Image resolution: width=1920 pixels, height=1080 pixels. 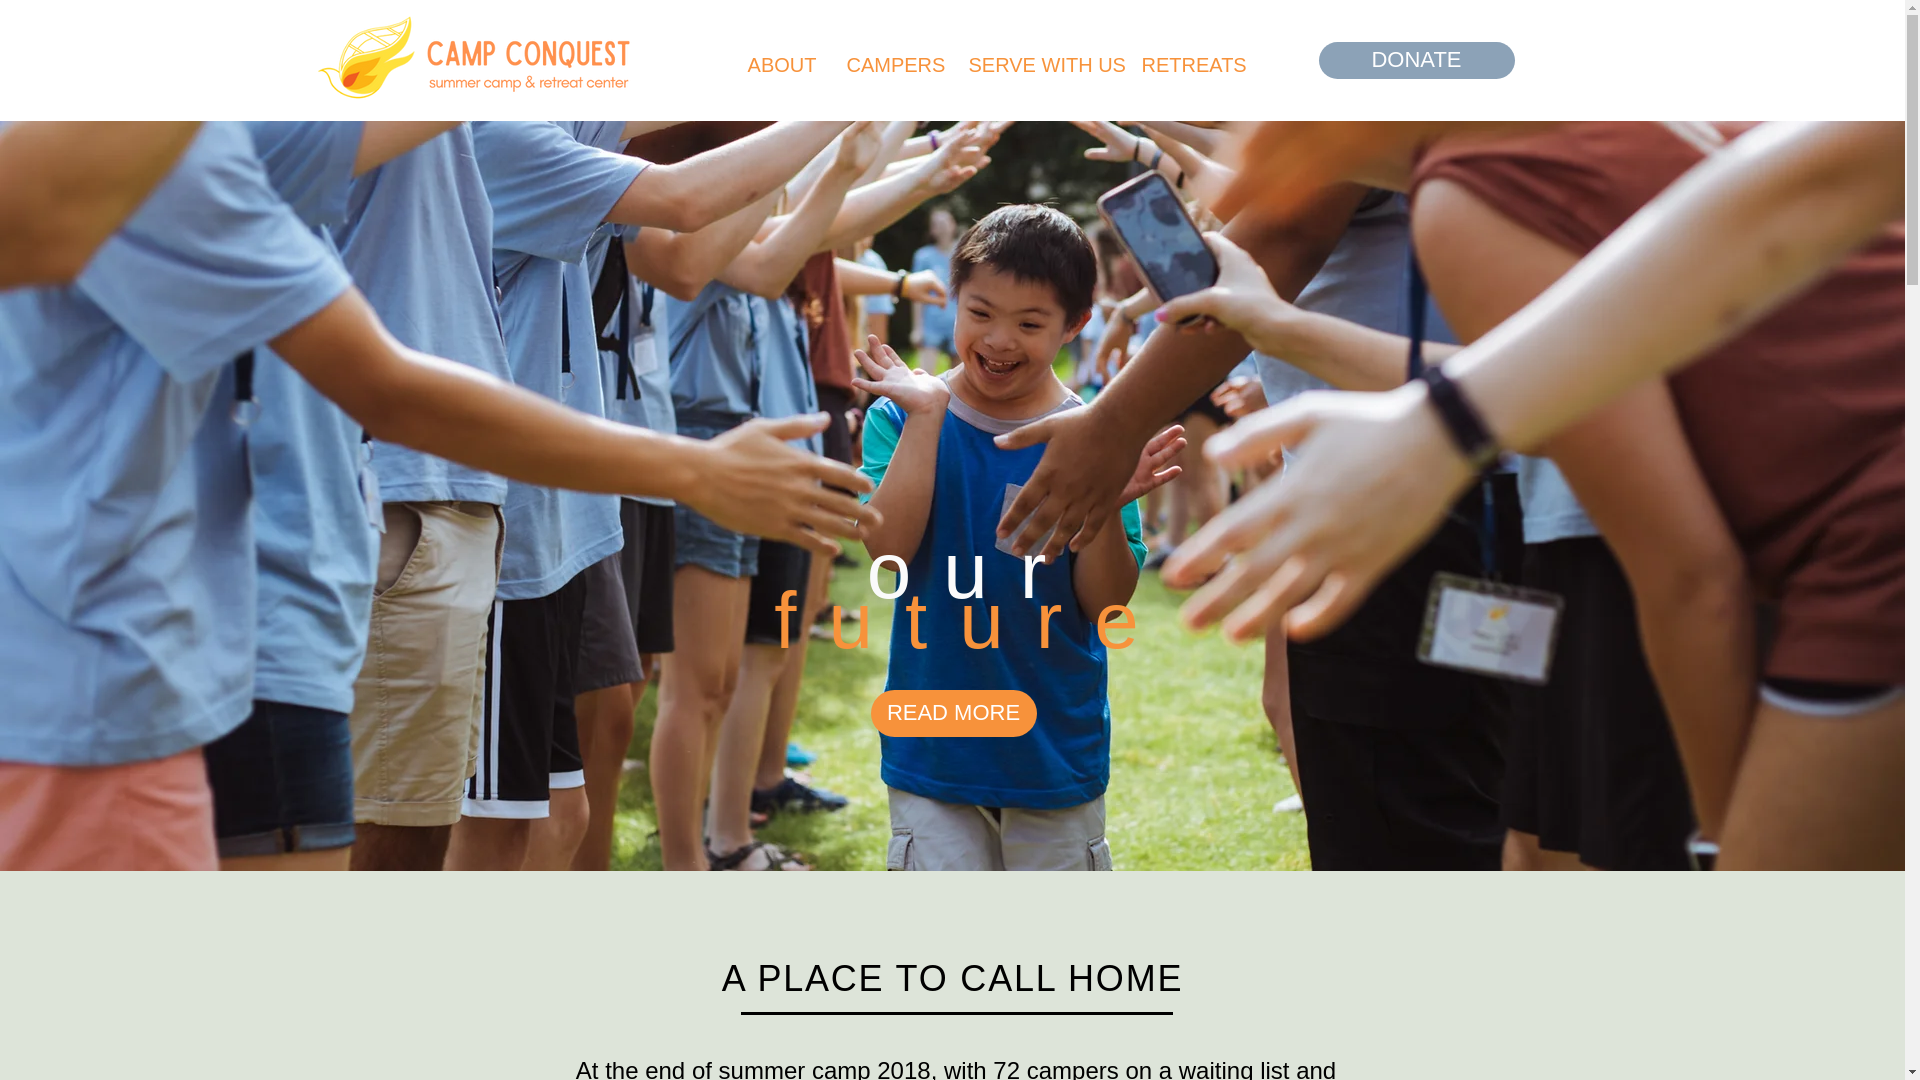 I want to click on SERVE WITH US, so click(x=1040, y=64).